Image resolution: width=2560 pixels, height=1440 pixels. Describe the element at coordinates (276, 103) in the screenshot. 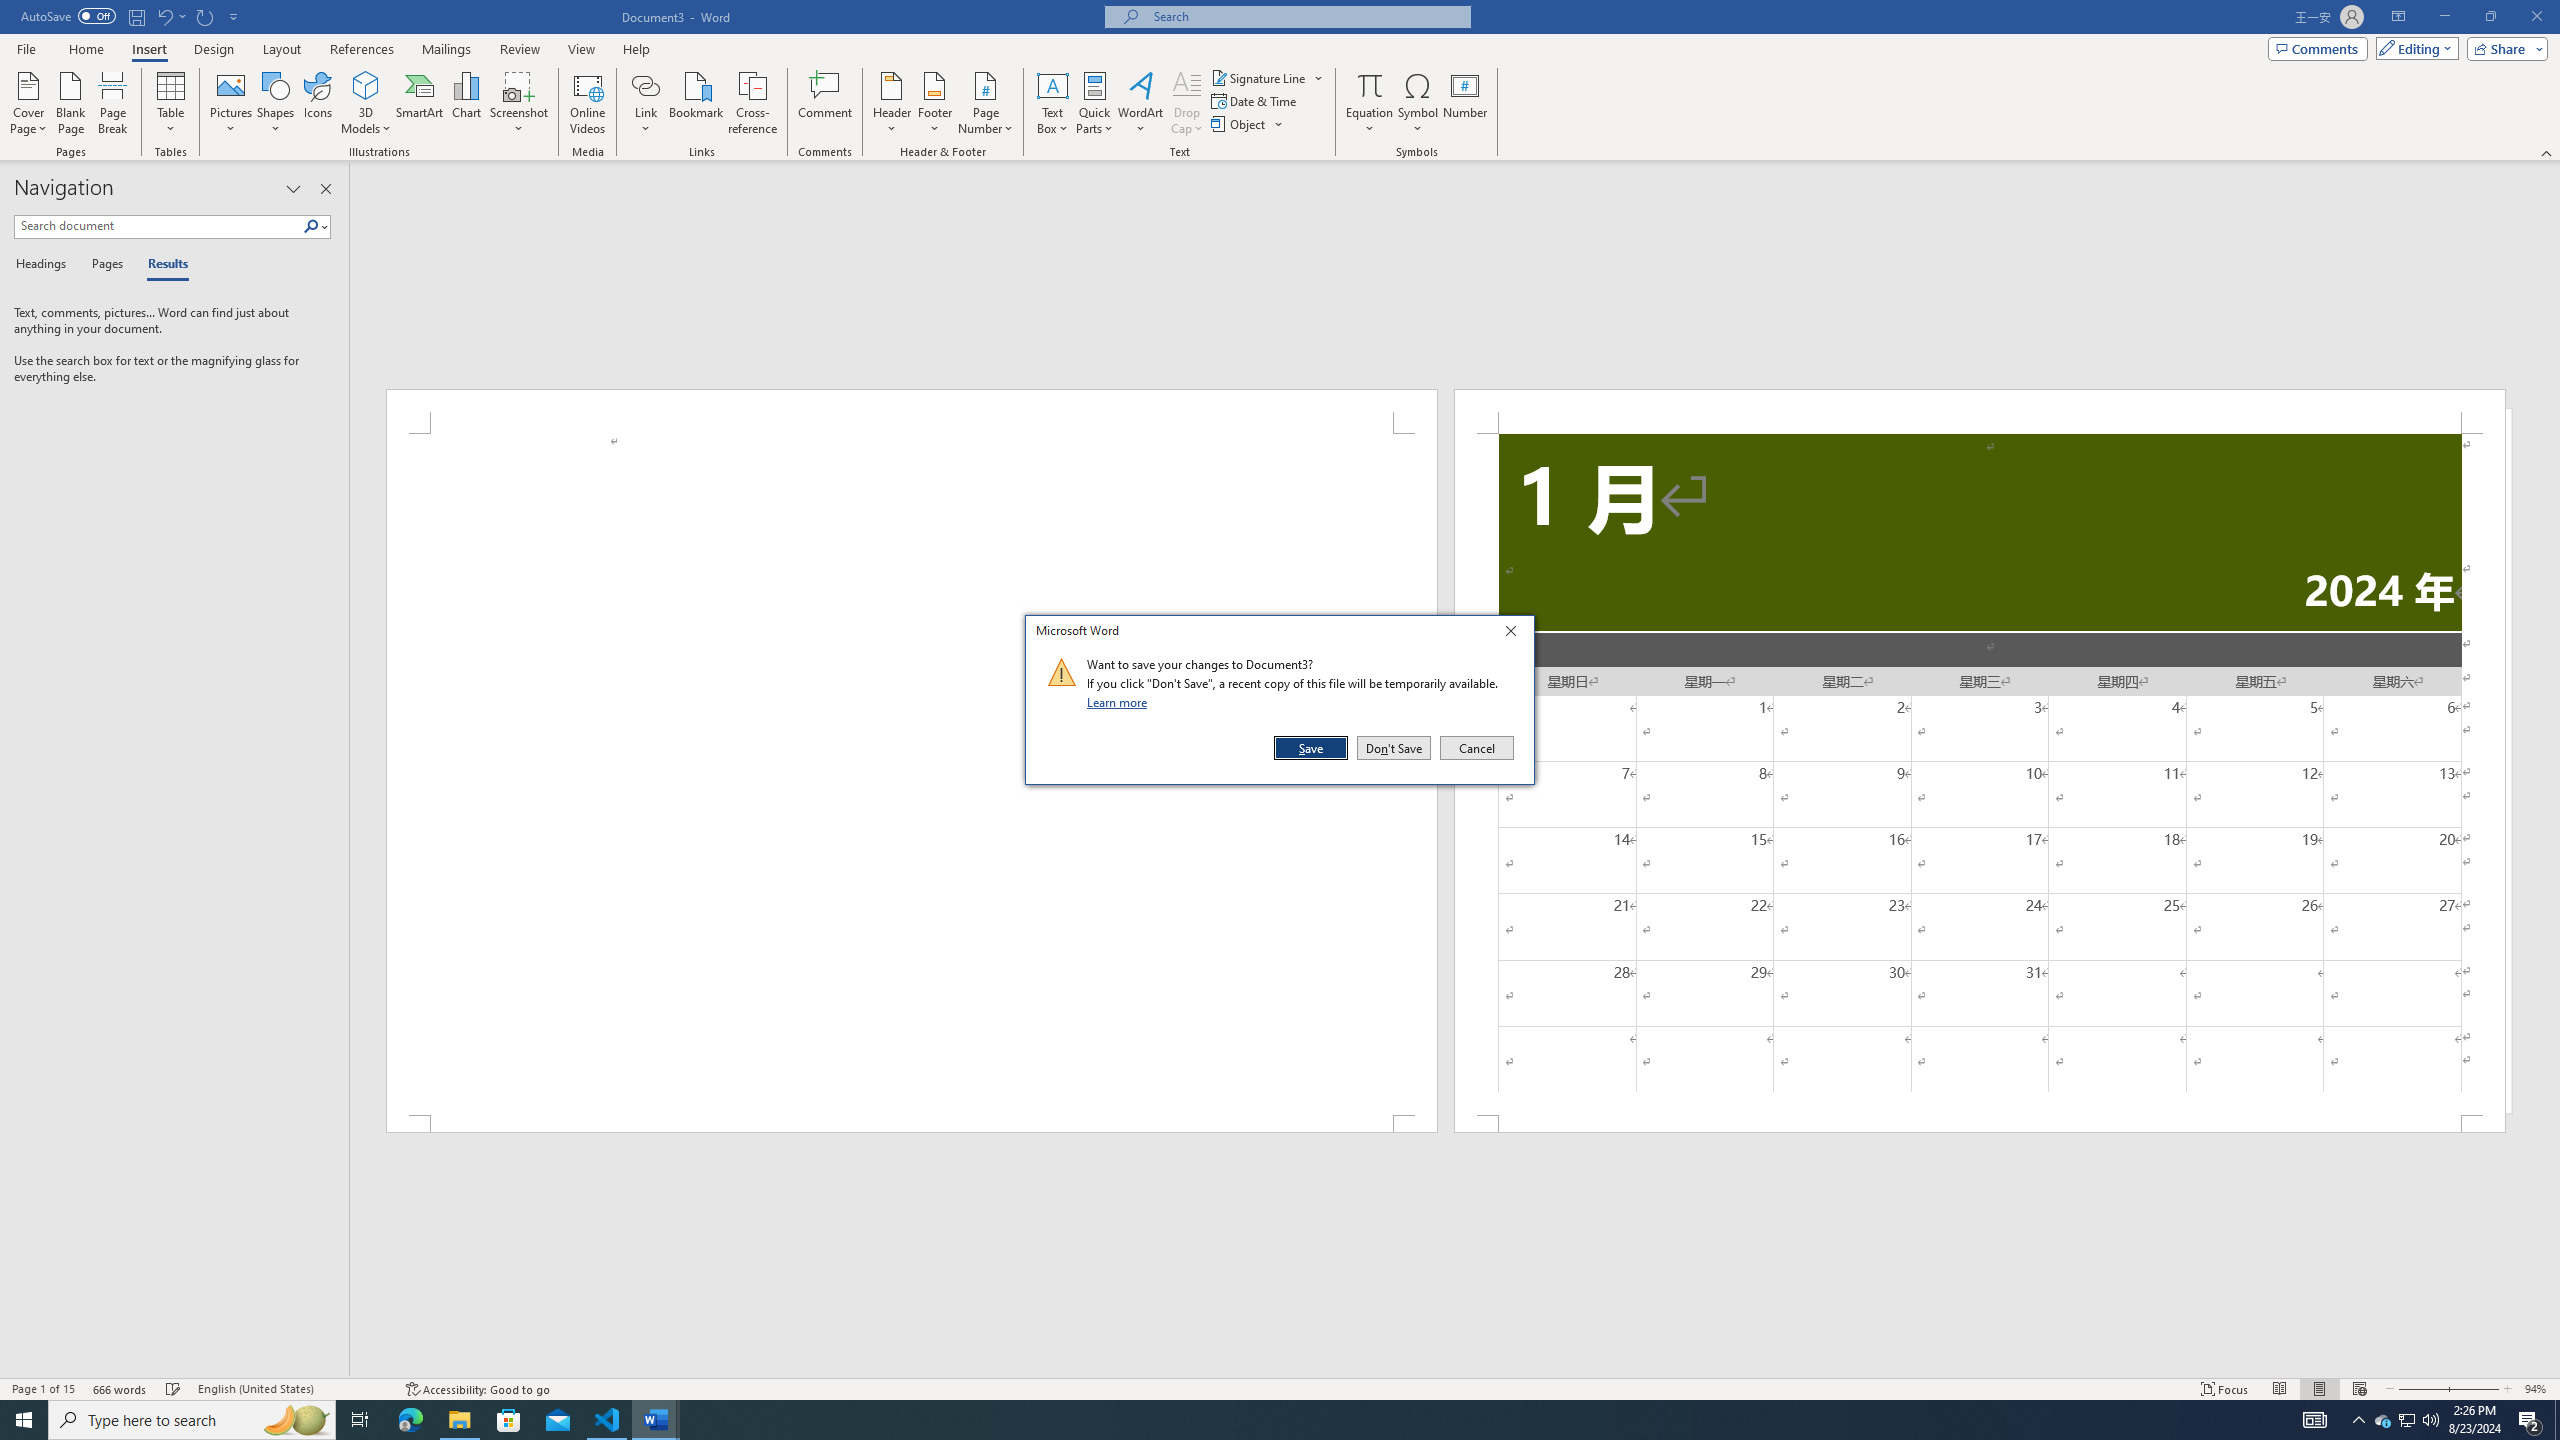

I see `Shapes` at that location.